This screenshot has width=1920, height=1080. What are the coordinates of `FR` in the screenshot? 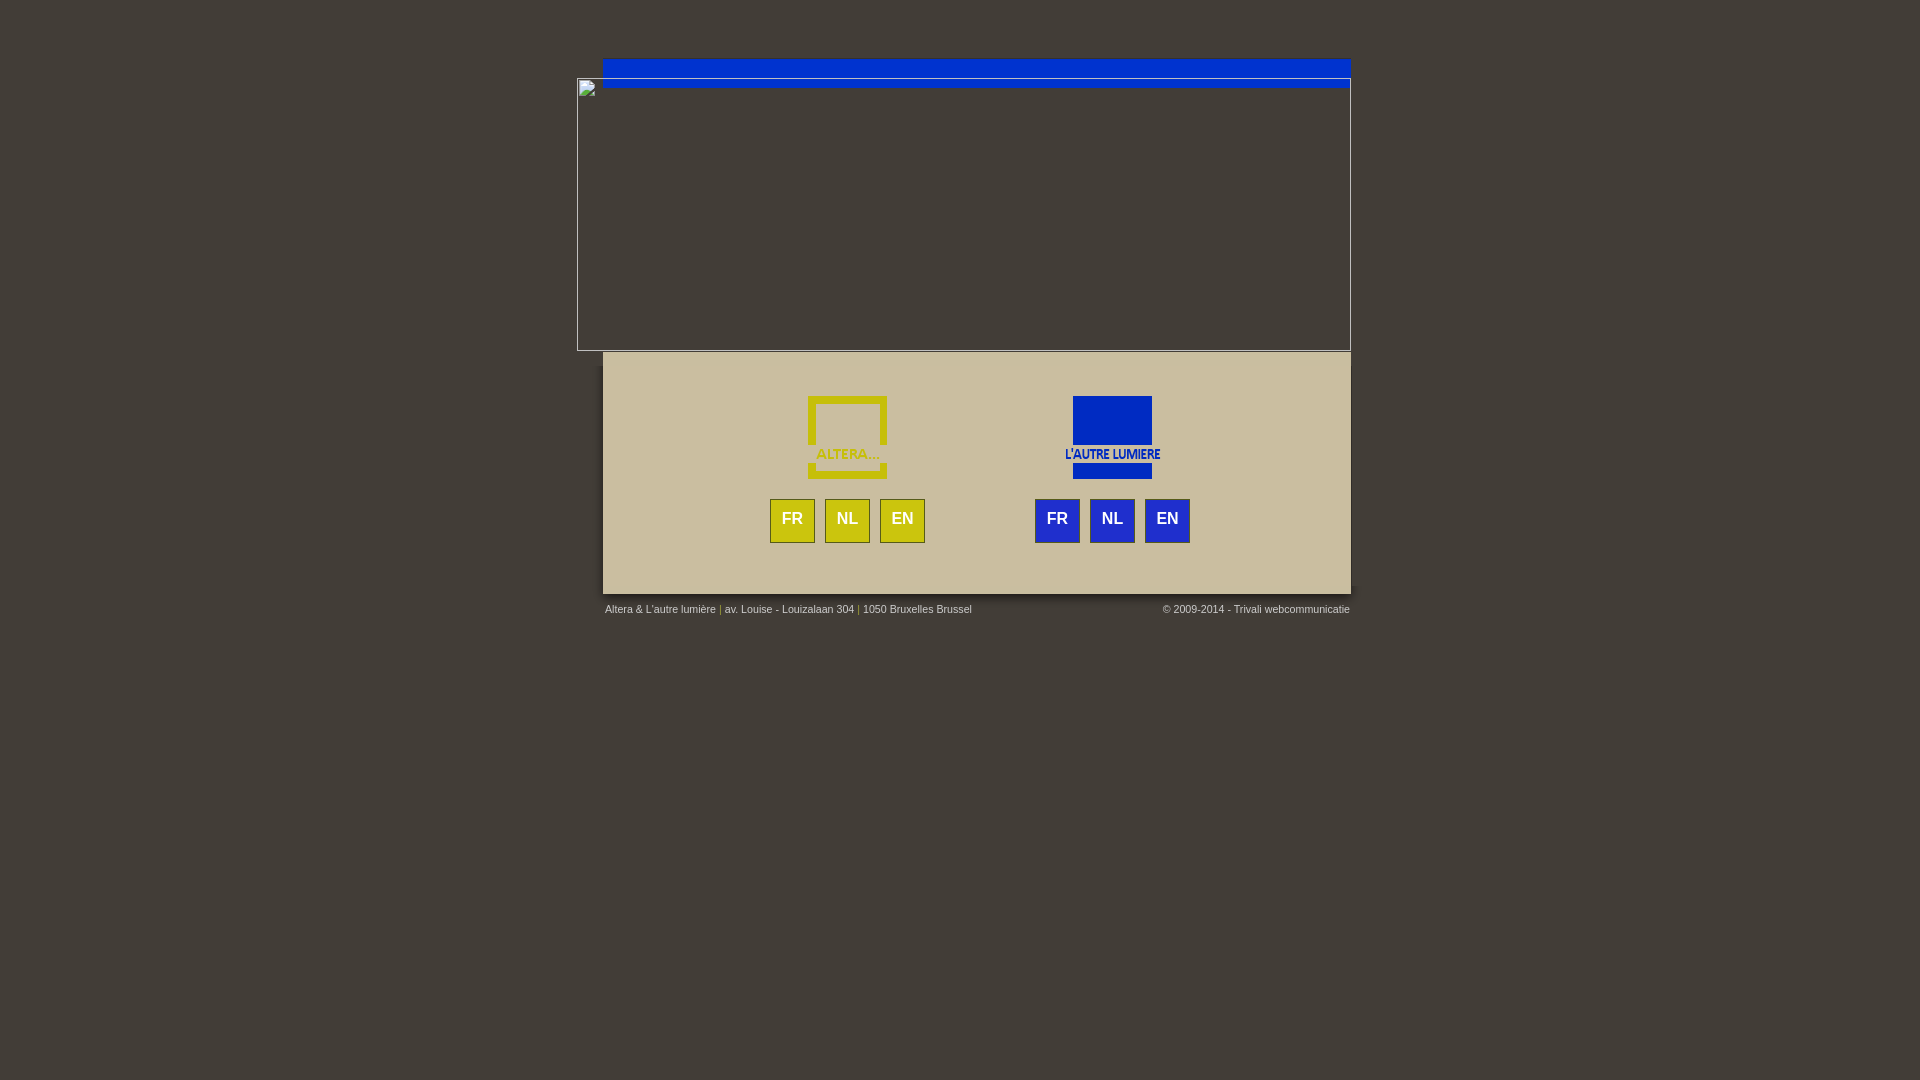 It's located at (792, 518).